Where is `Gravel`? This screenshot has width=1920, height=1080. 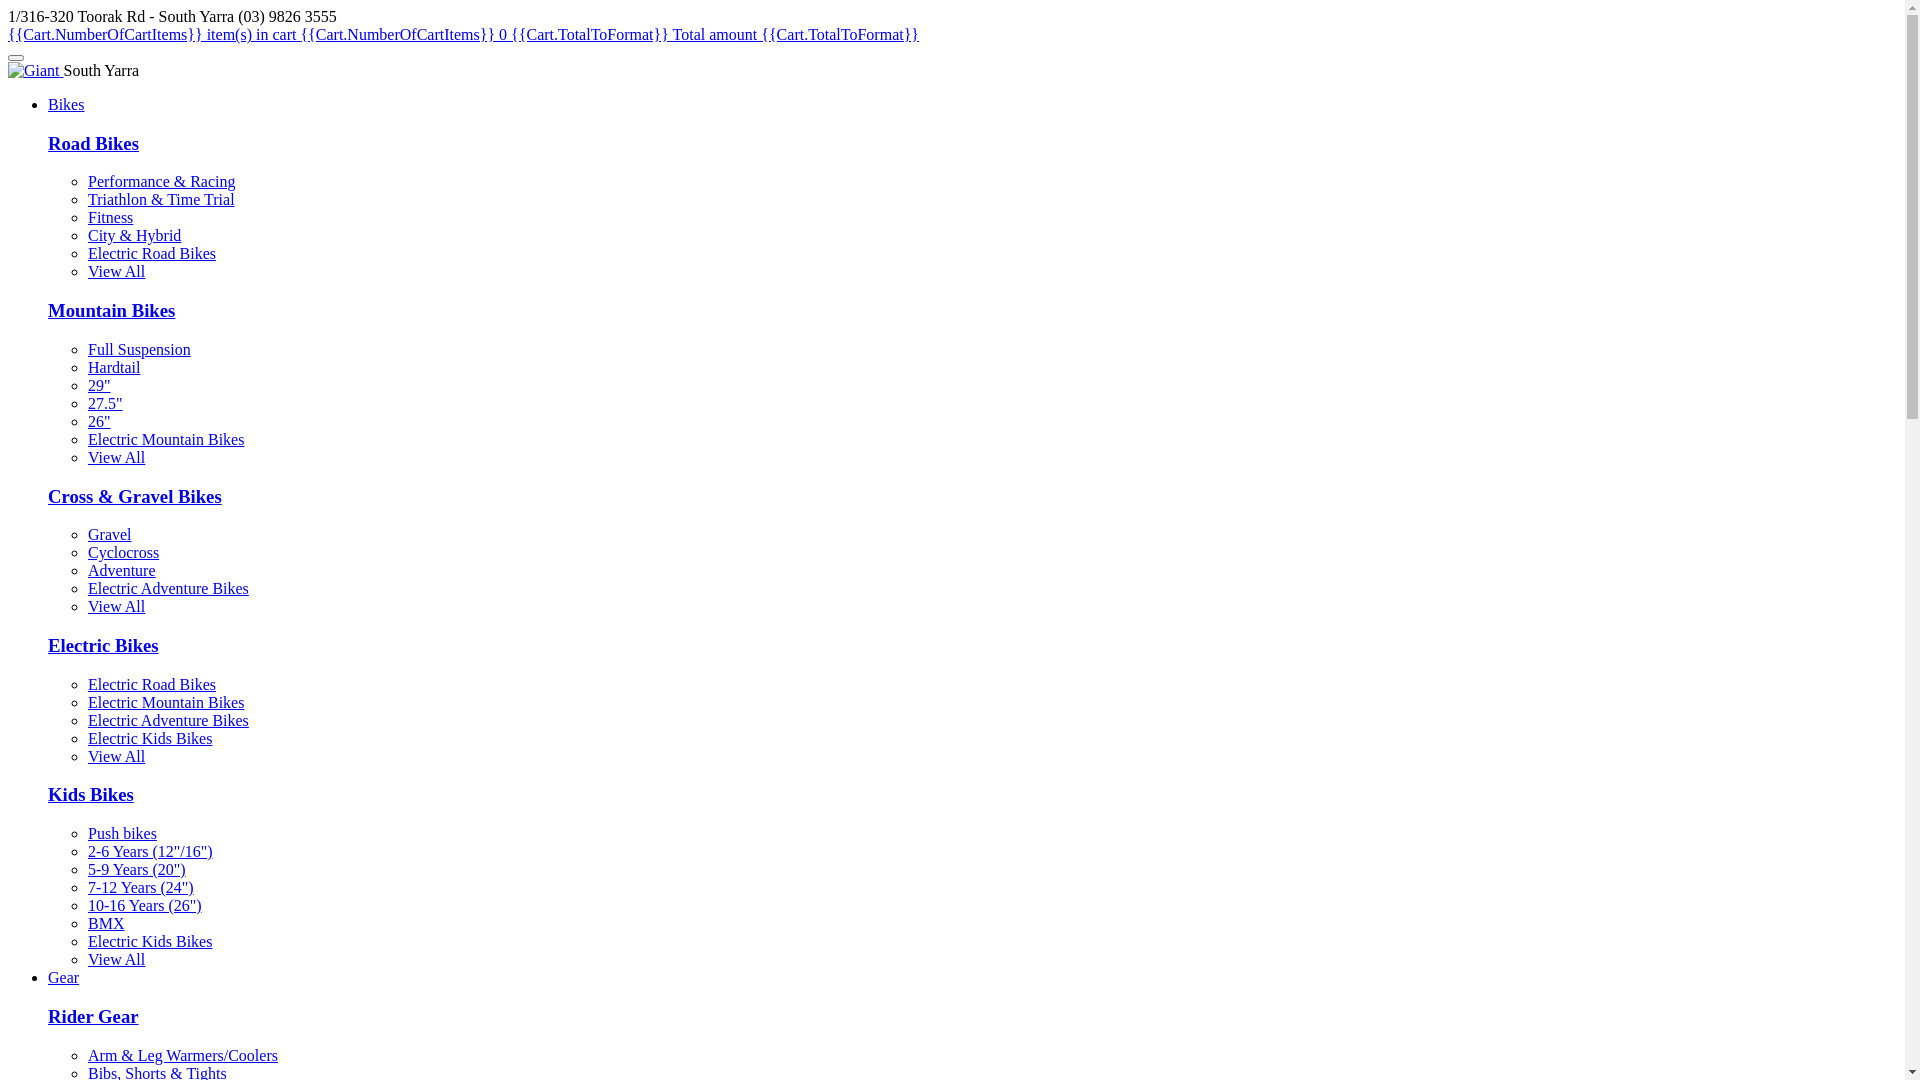 Gravel is located at coordinates (110, 534).